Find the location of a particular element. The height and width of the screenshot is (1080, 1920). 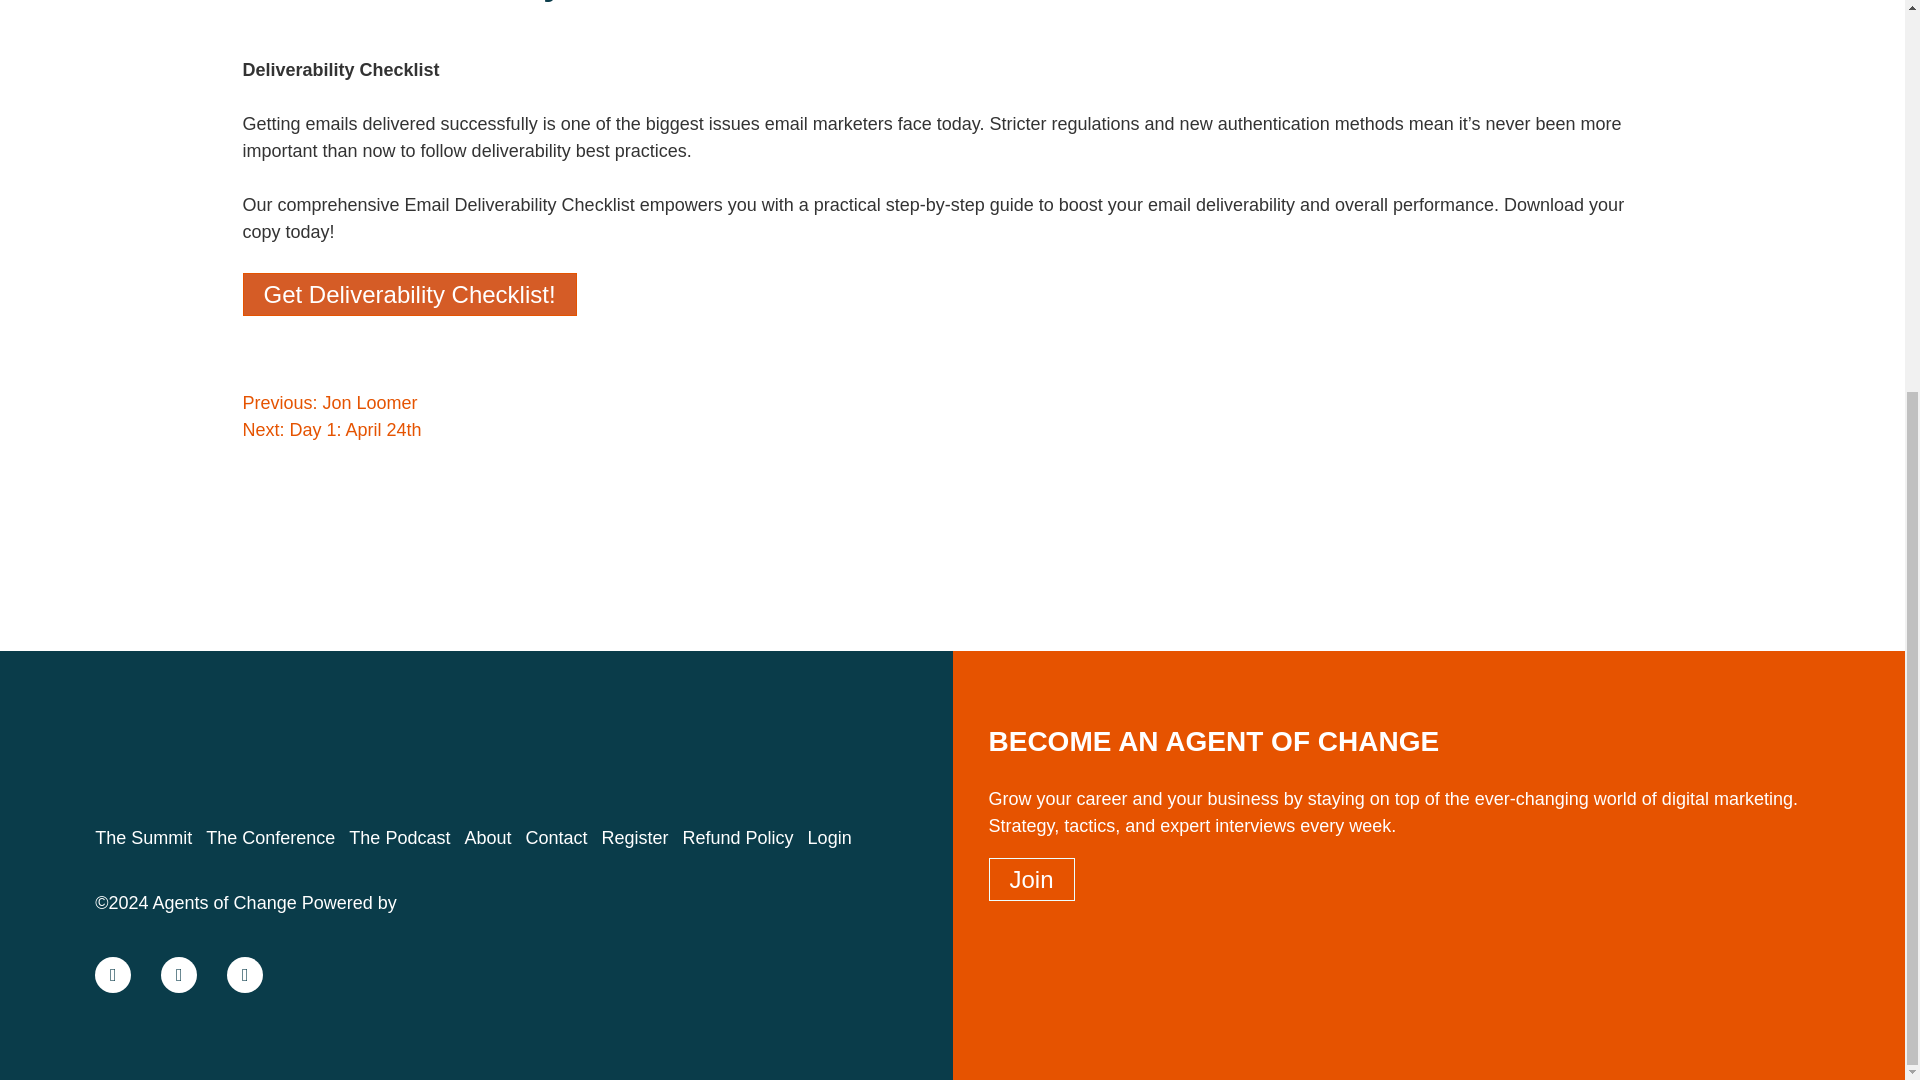

Next: Day 1: April 24th is located at coordinates (330, 430).